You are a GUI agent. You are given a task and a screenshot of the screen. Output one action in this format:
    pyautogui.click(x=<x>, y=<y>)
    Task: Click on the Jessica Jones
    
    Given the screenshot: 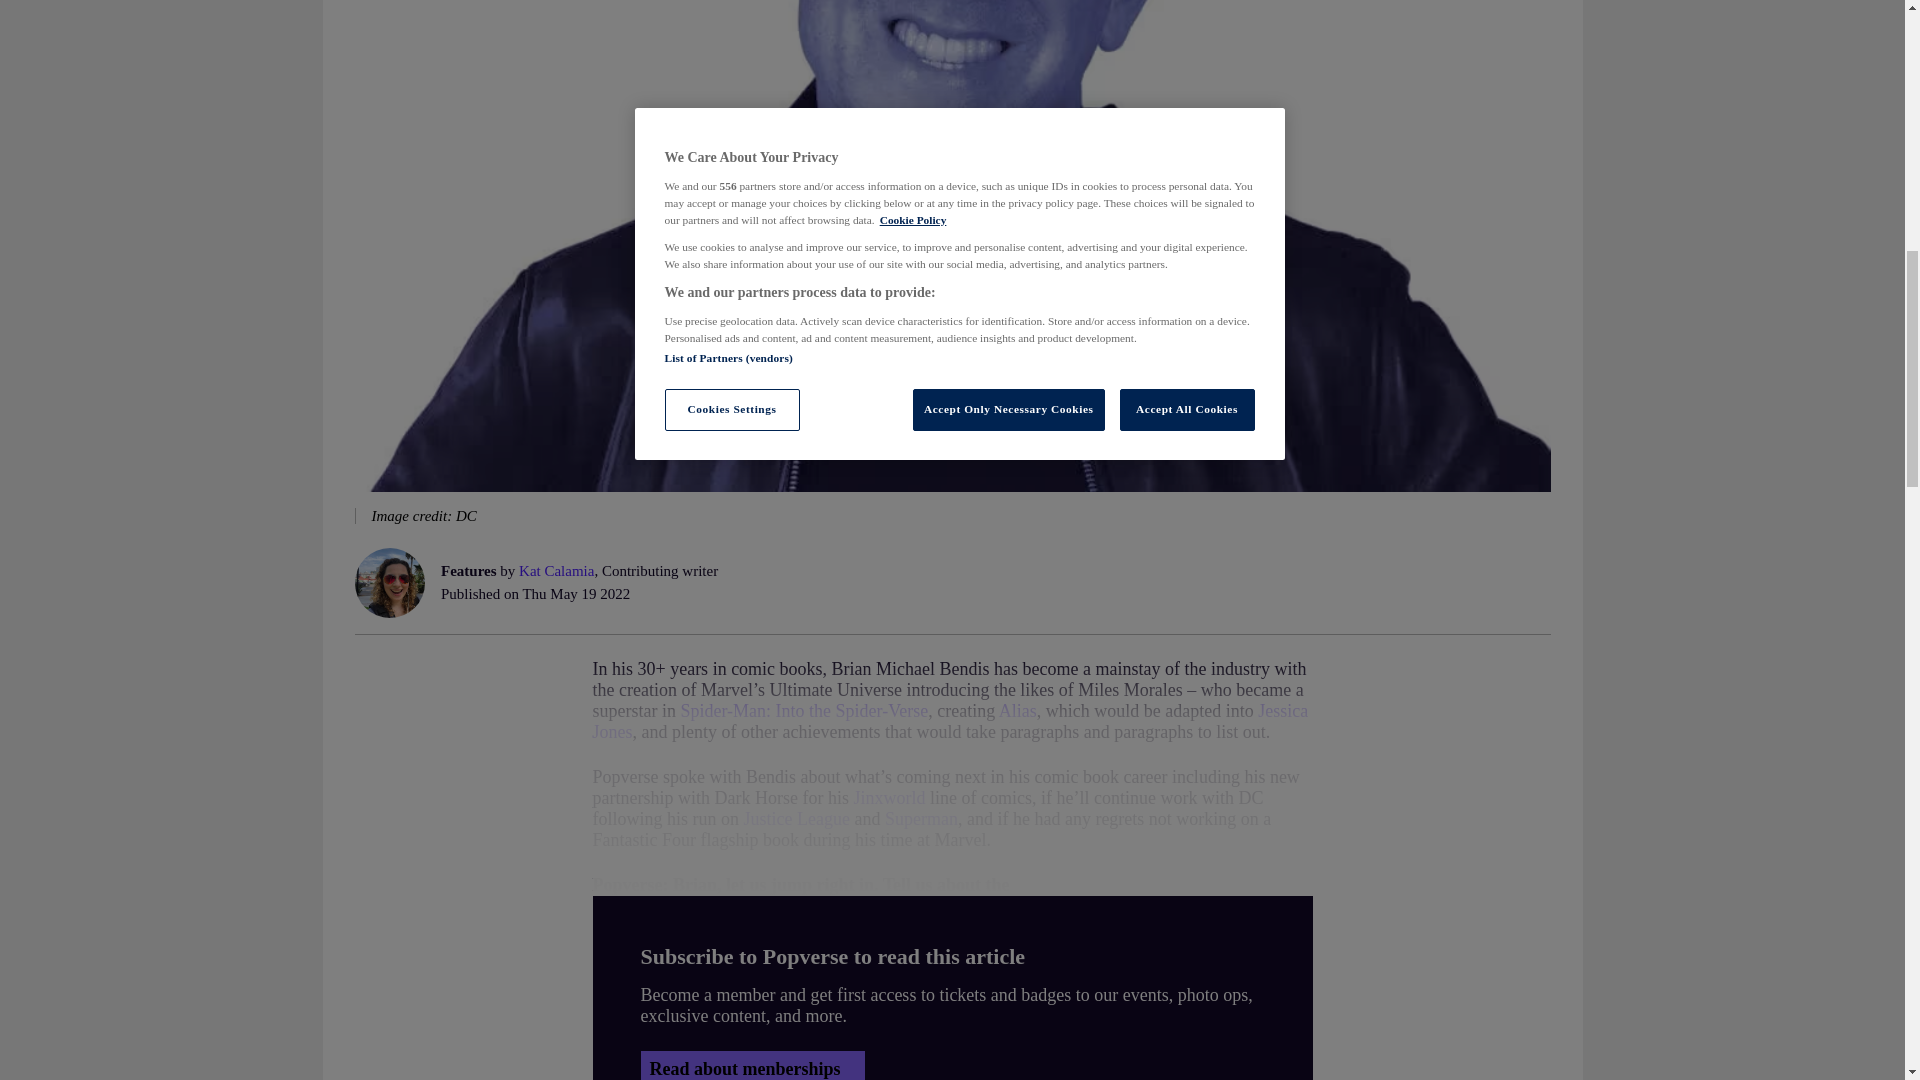 What is the action you would take?
    pyautogui.click(x=949, y=720)
    